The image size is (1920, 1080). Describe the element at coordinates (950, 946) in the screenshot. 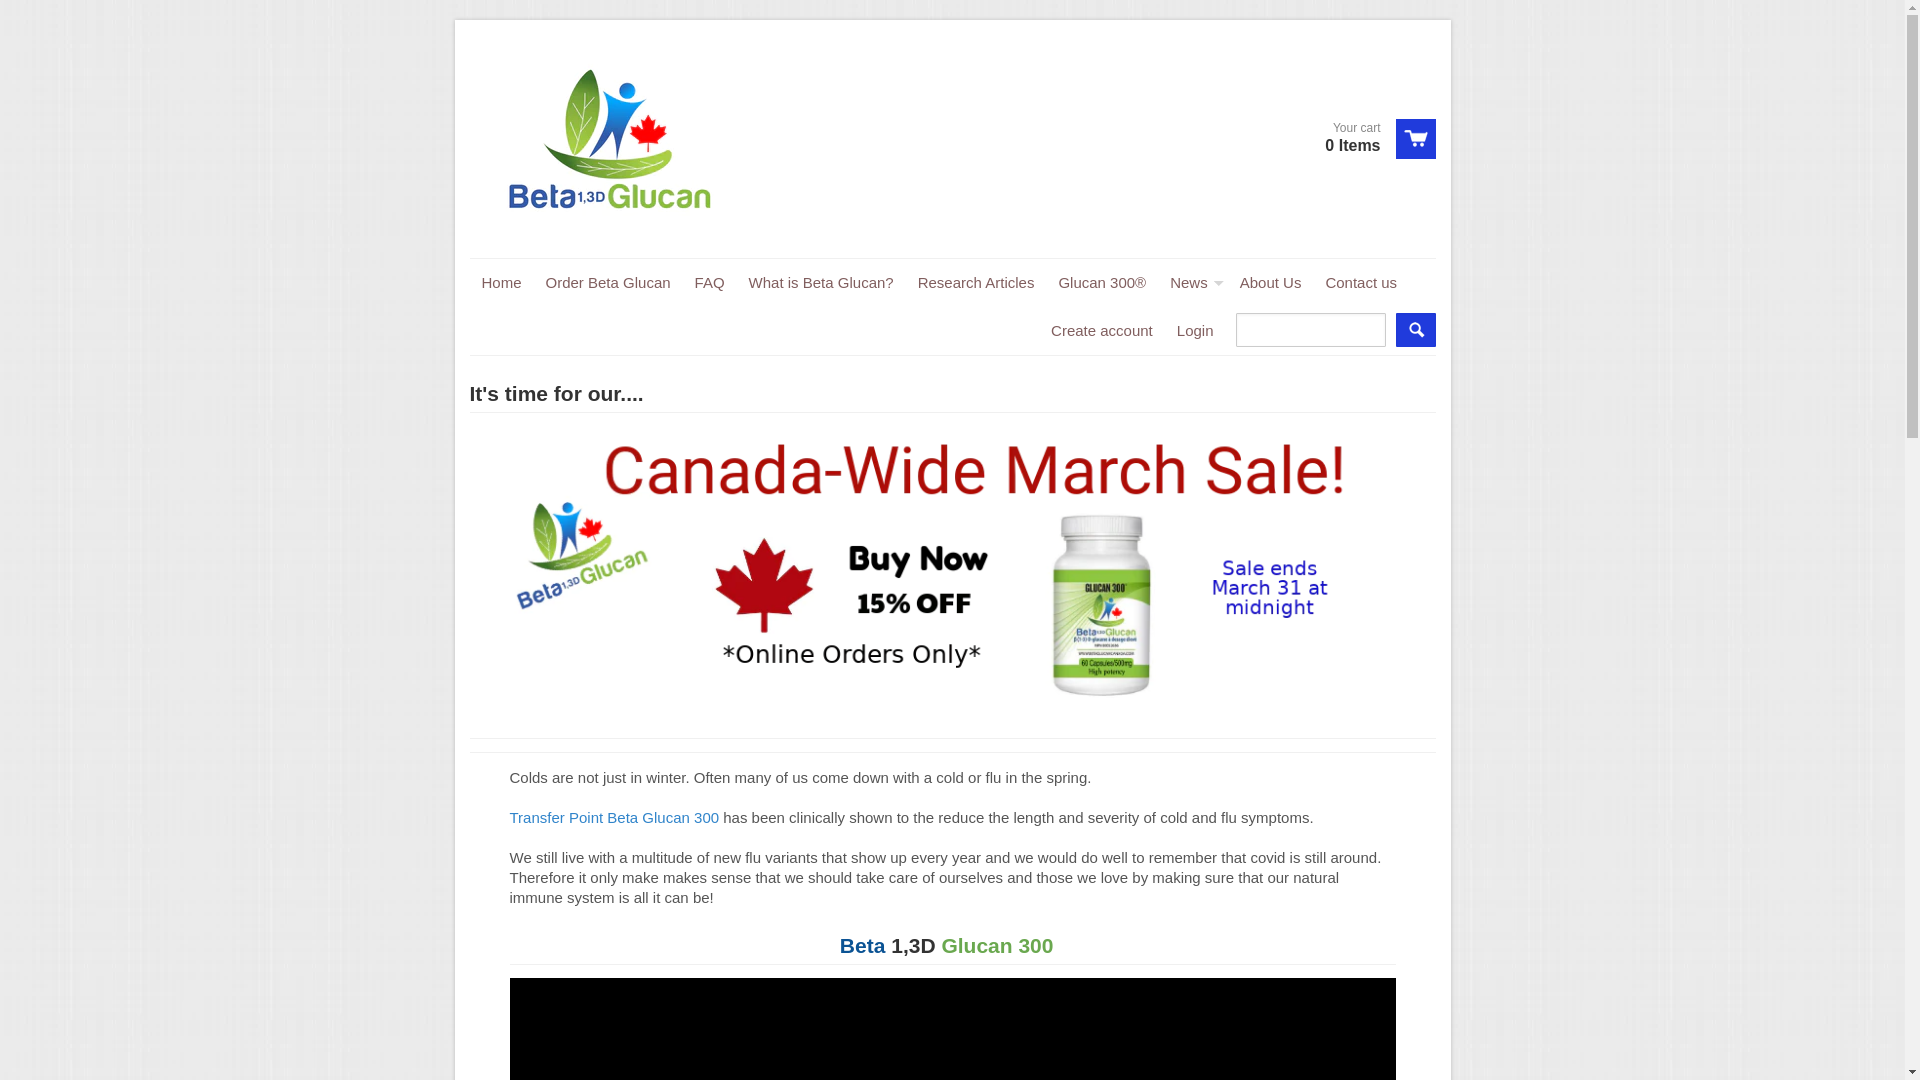

I see `Beta 1,3D Glucan 300 ` at that location.